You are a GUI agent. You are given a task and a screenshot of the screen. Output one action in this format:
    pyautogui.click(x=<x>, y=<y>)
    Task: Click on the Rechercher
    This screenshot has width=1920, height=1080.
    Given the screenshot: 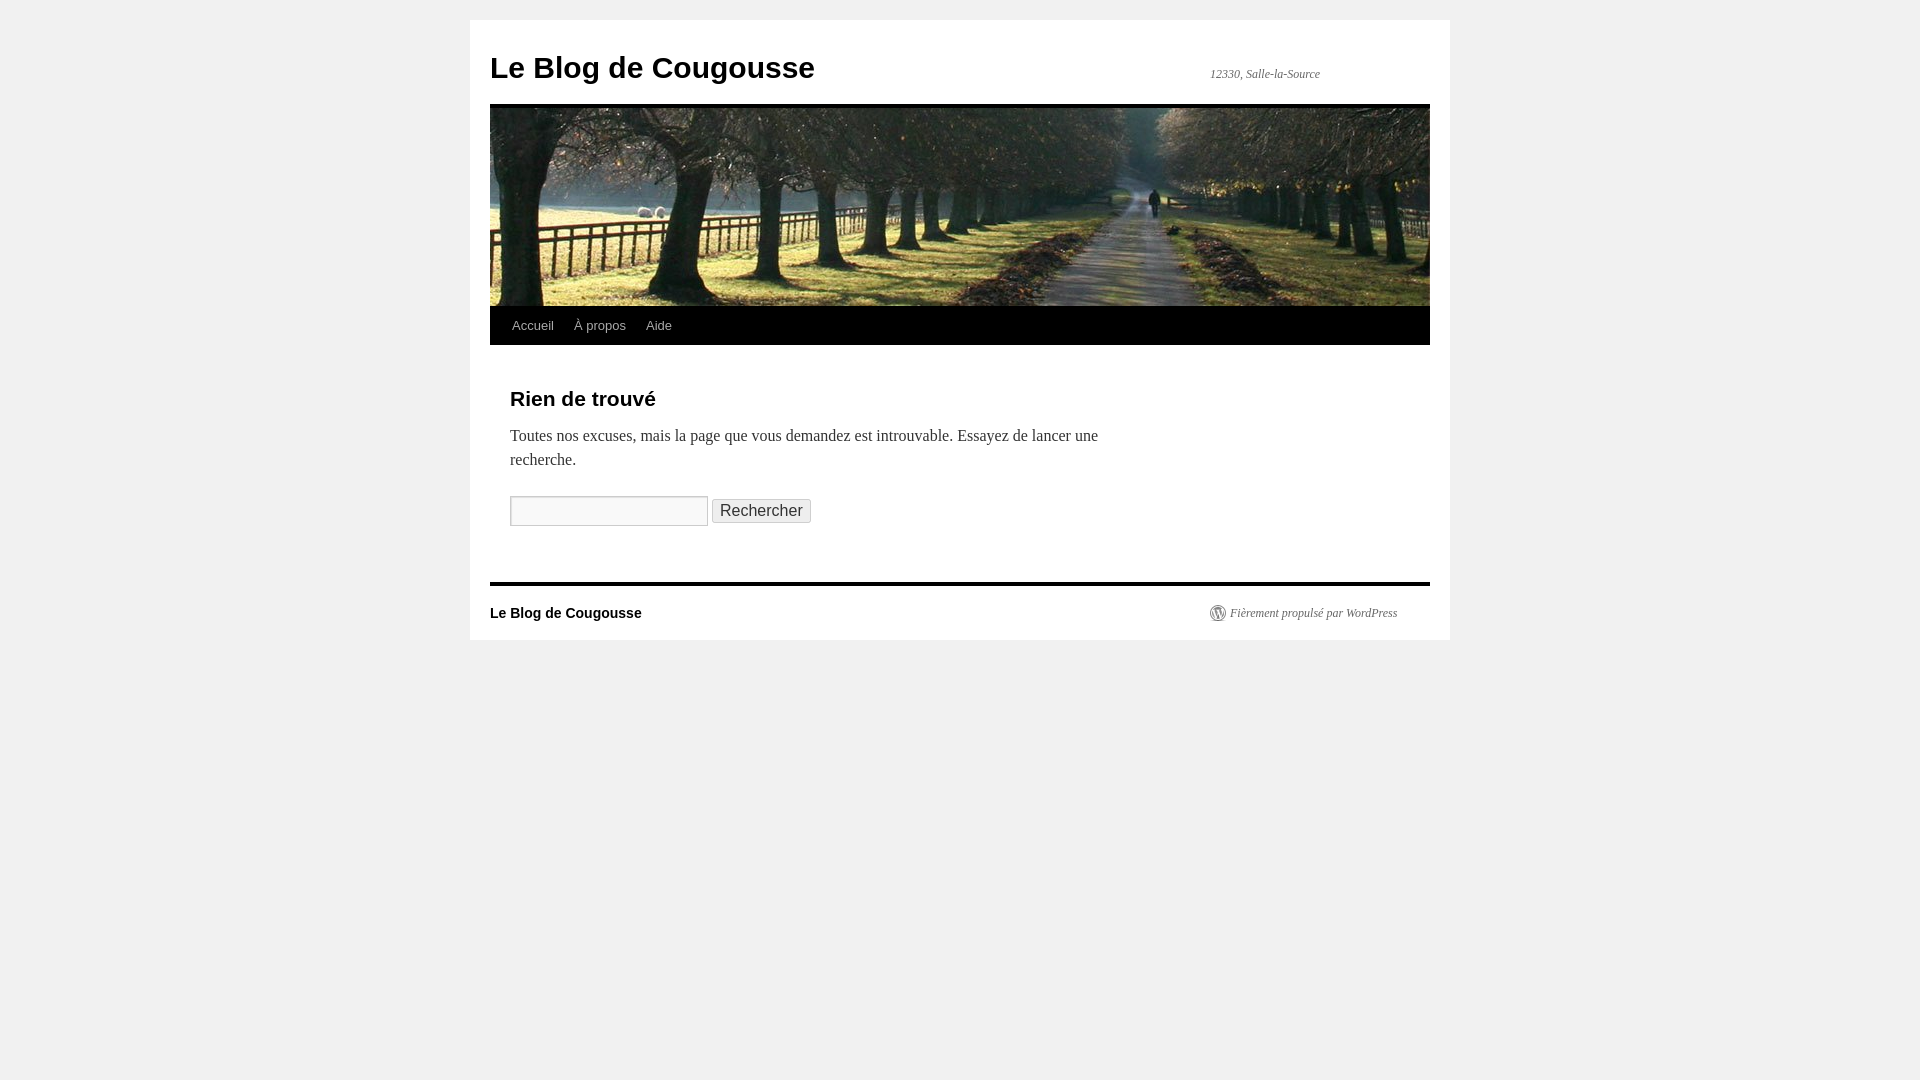 What is the action you would take?
    pyautogui.click(x=761, y=510)
    